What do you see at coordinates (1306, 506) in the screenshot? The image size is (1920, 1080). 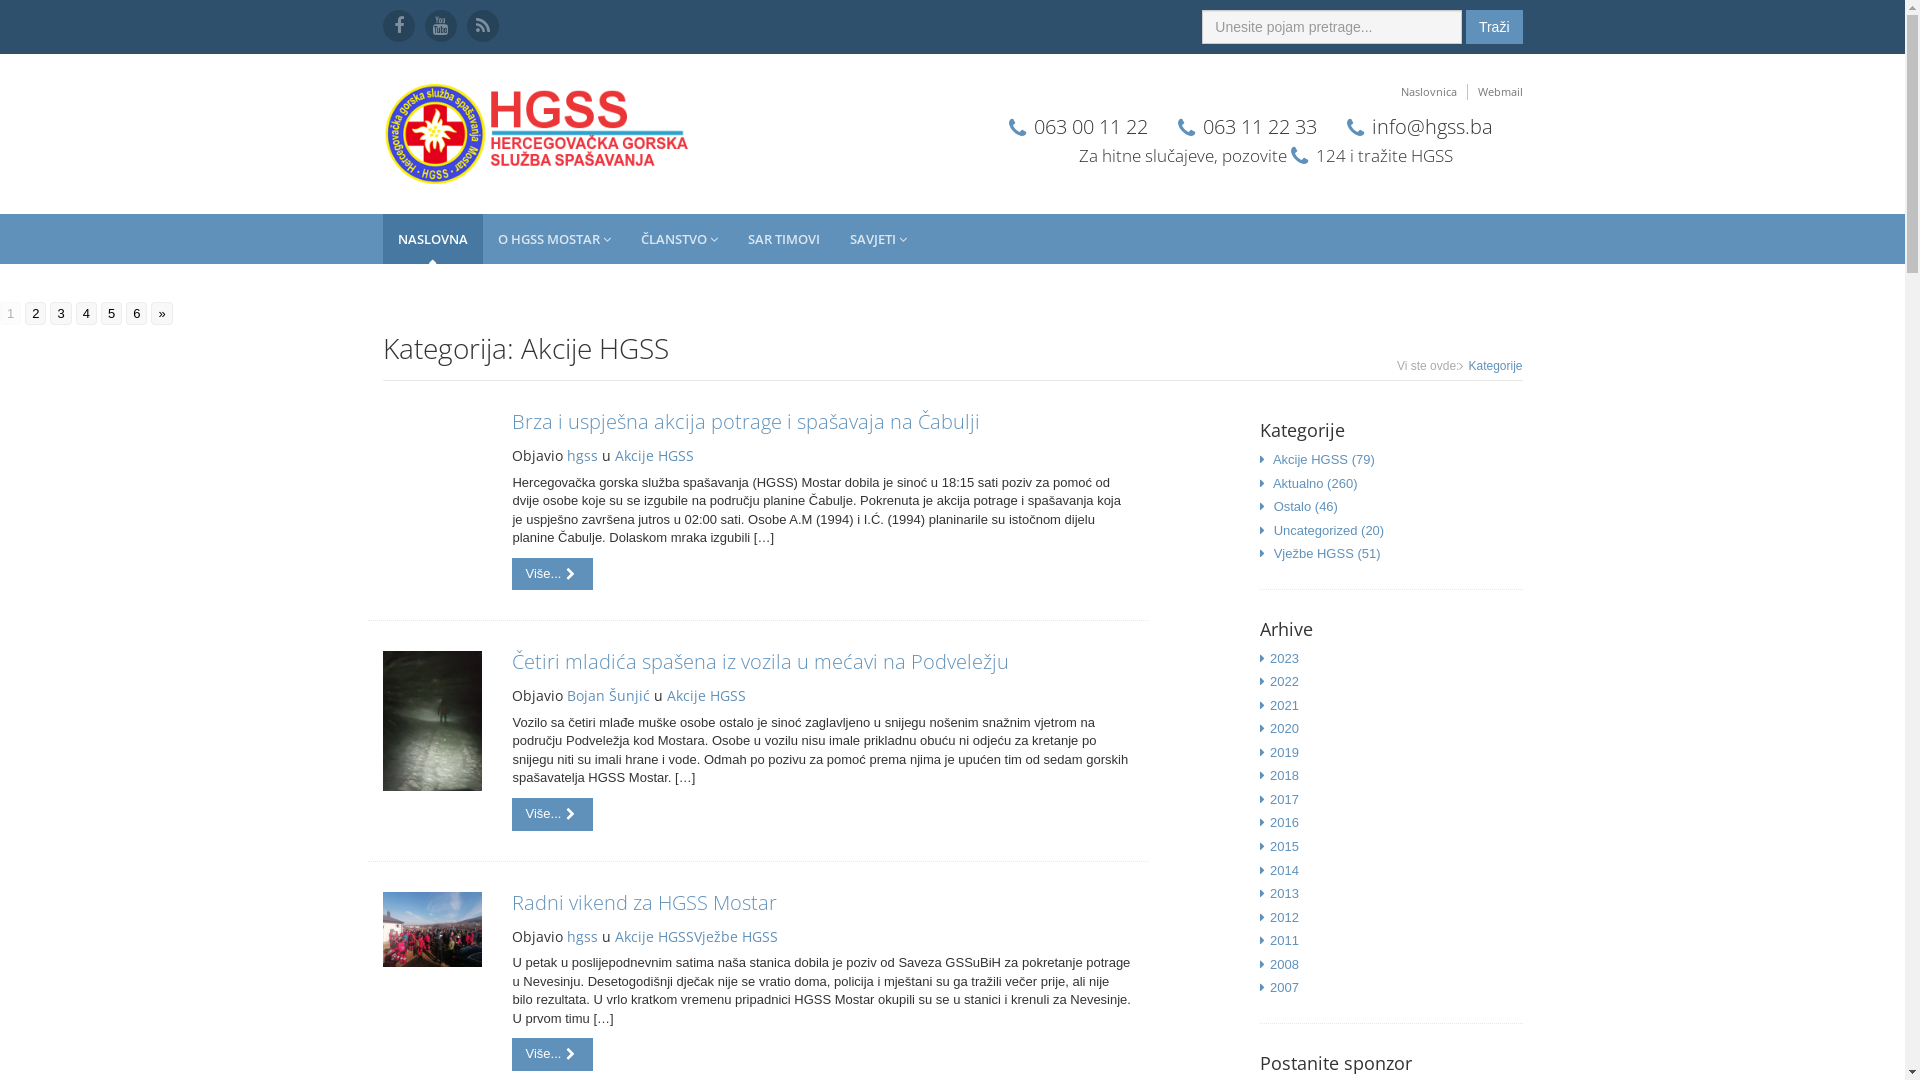 I see `Ostalo (46)` at bounding box center [1306, 506].